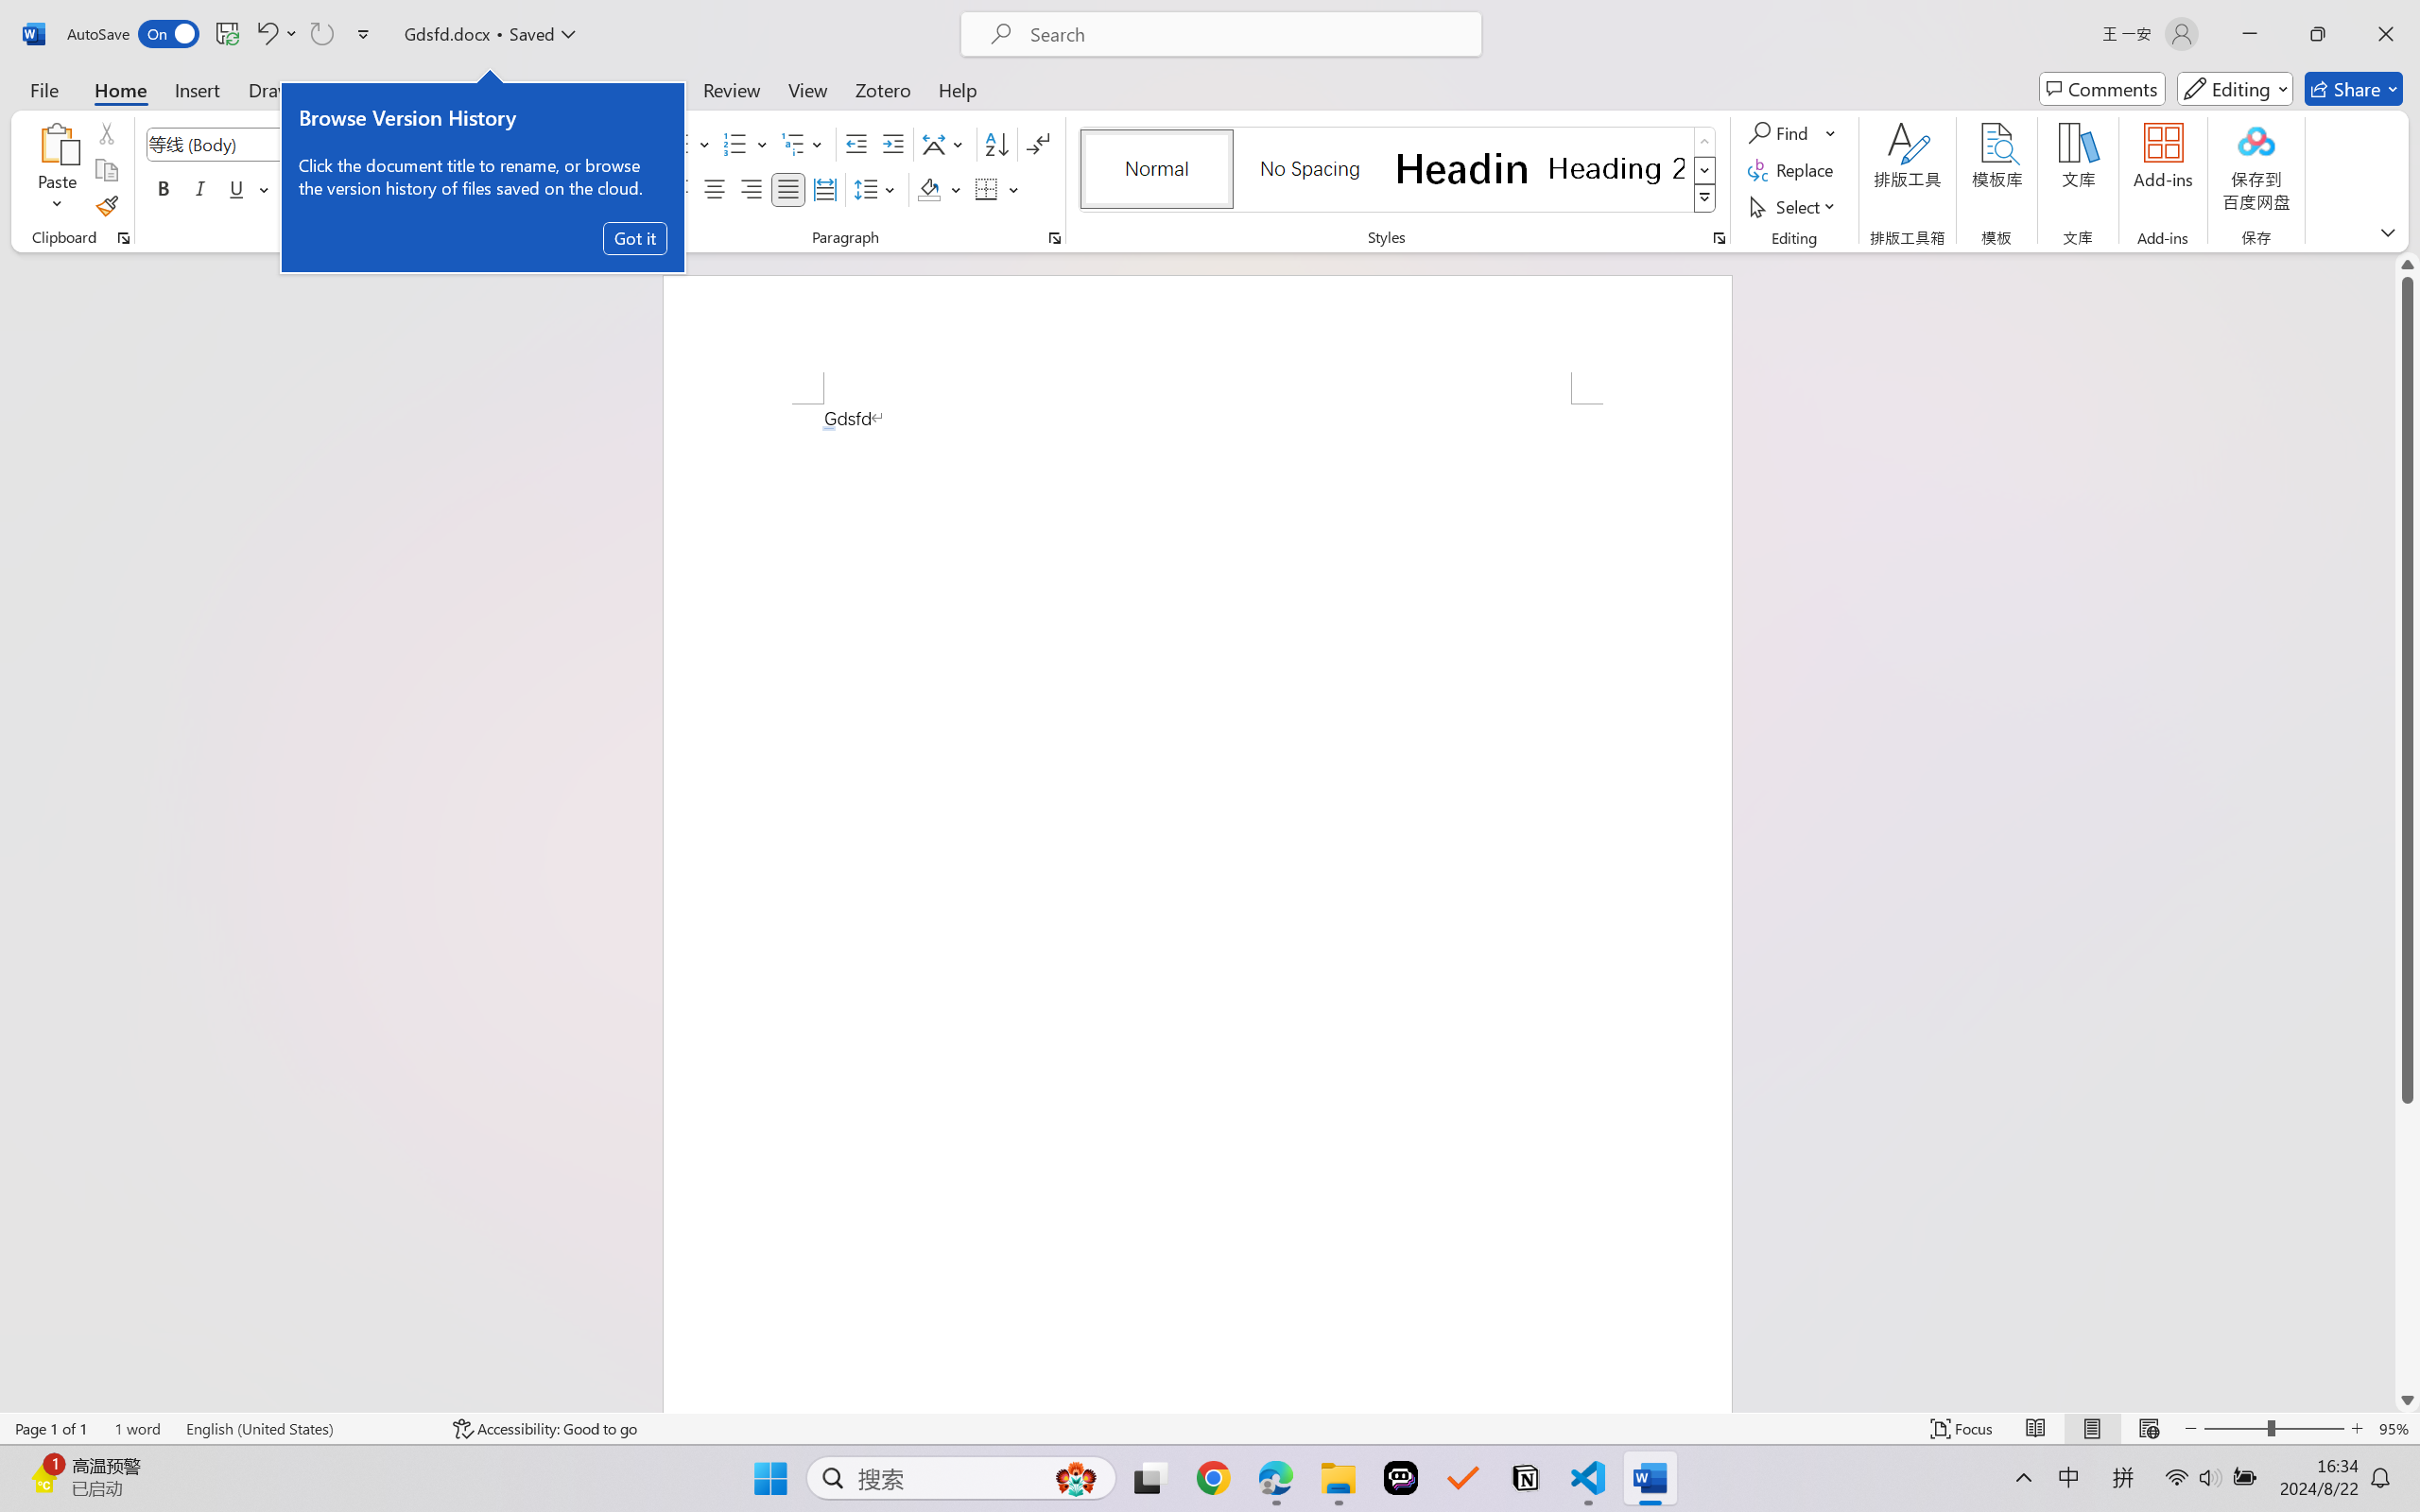 This screenshot has width=2420, height=1512. Describe the element at coordinates (1246, 34) in the screenshot. I see `Microsoft search` at that location.